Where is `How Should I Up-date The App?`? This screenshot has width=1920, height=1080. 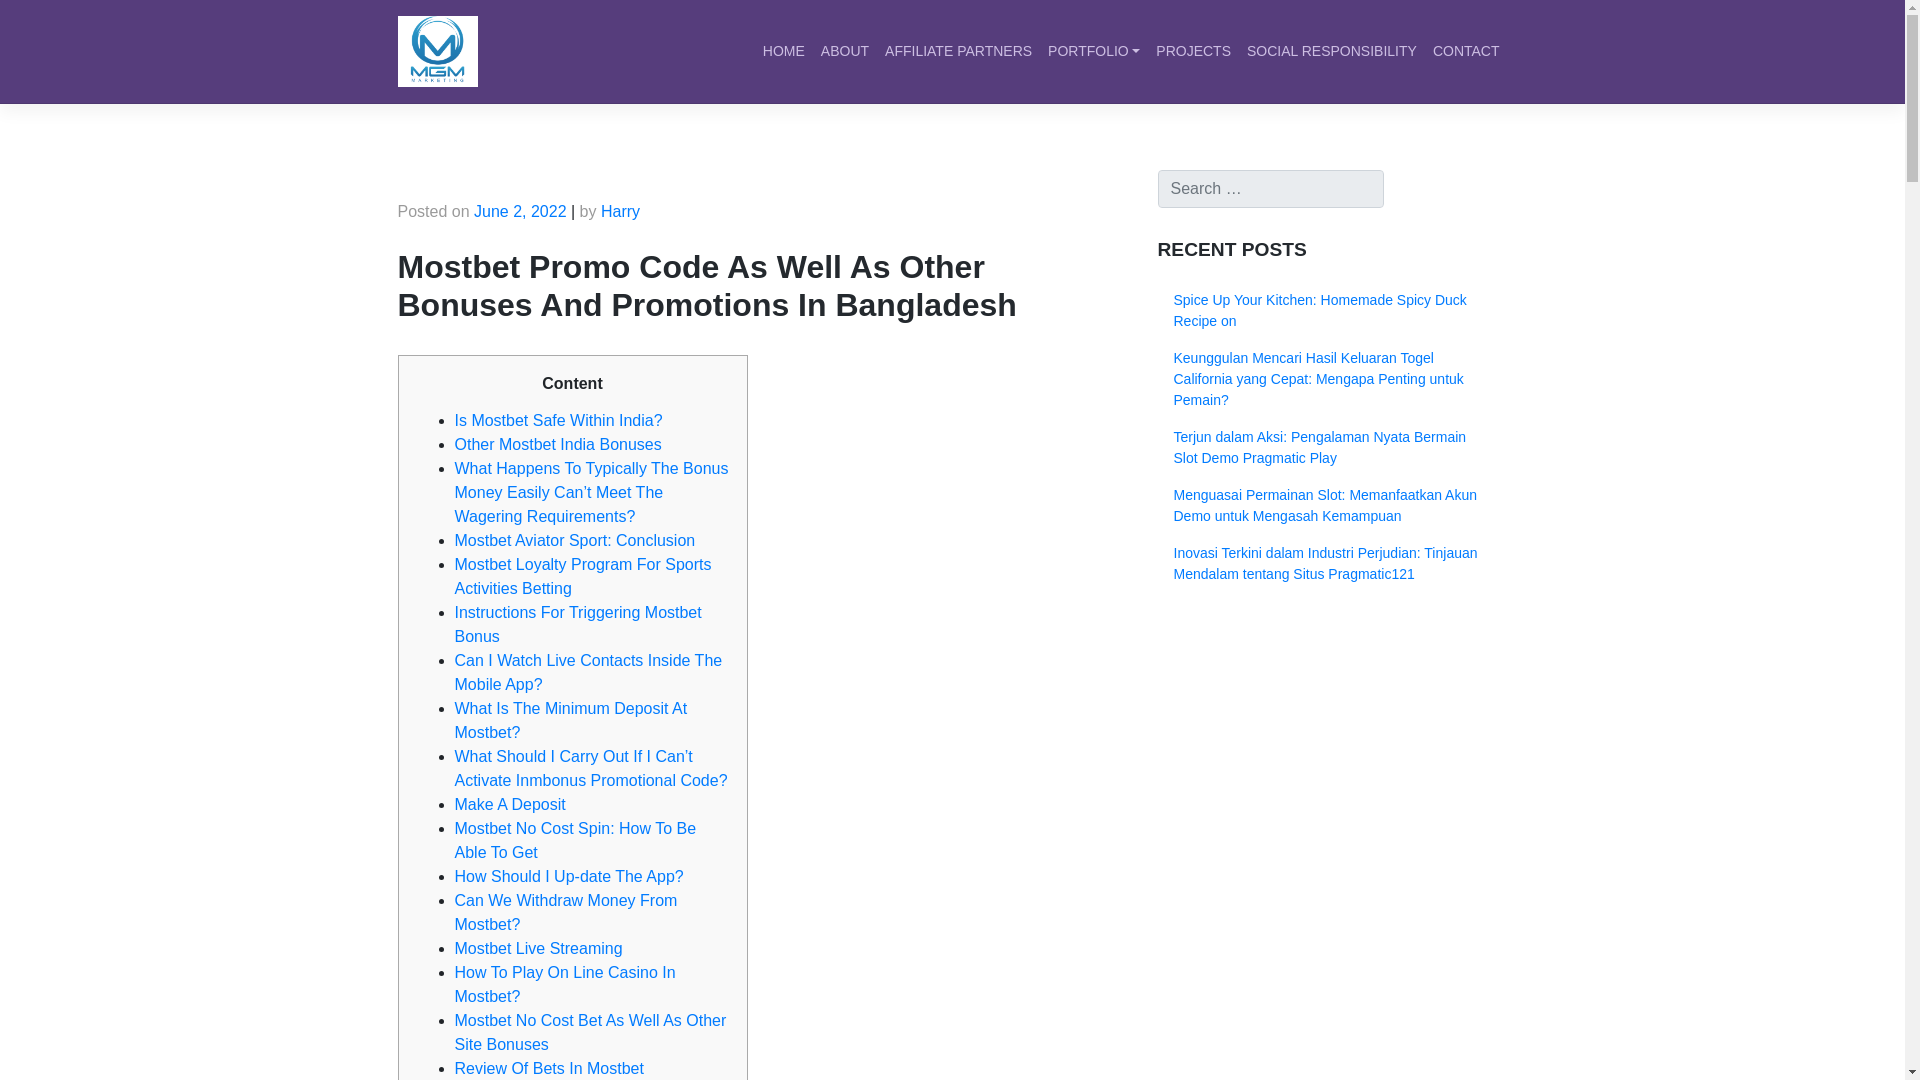
How Should I Up-date The App? is located at coordinates (568, 876).